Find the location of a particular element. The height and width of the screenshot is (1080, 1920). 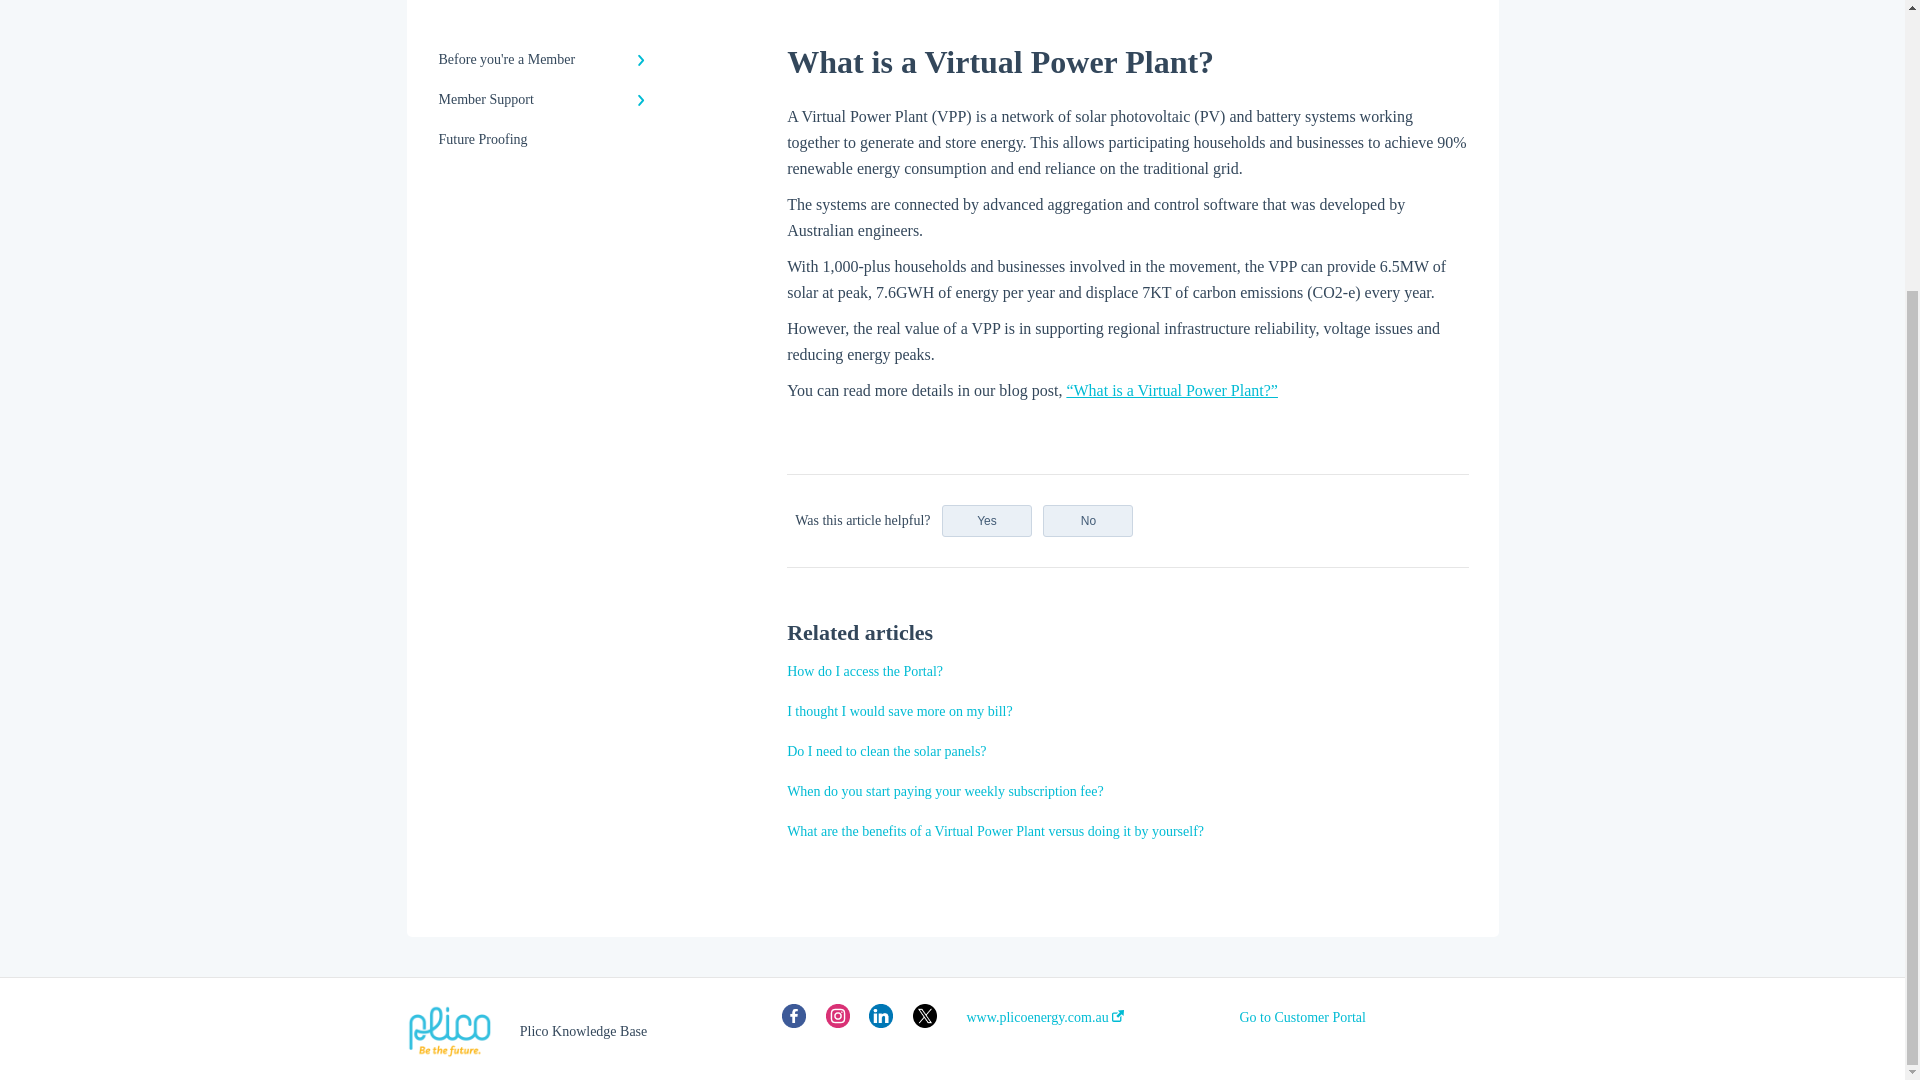

Future Proofing is located at coordinates (546, 139).